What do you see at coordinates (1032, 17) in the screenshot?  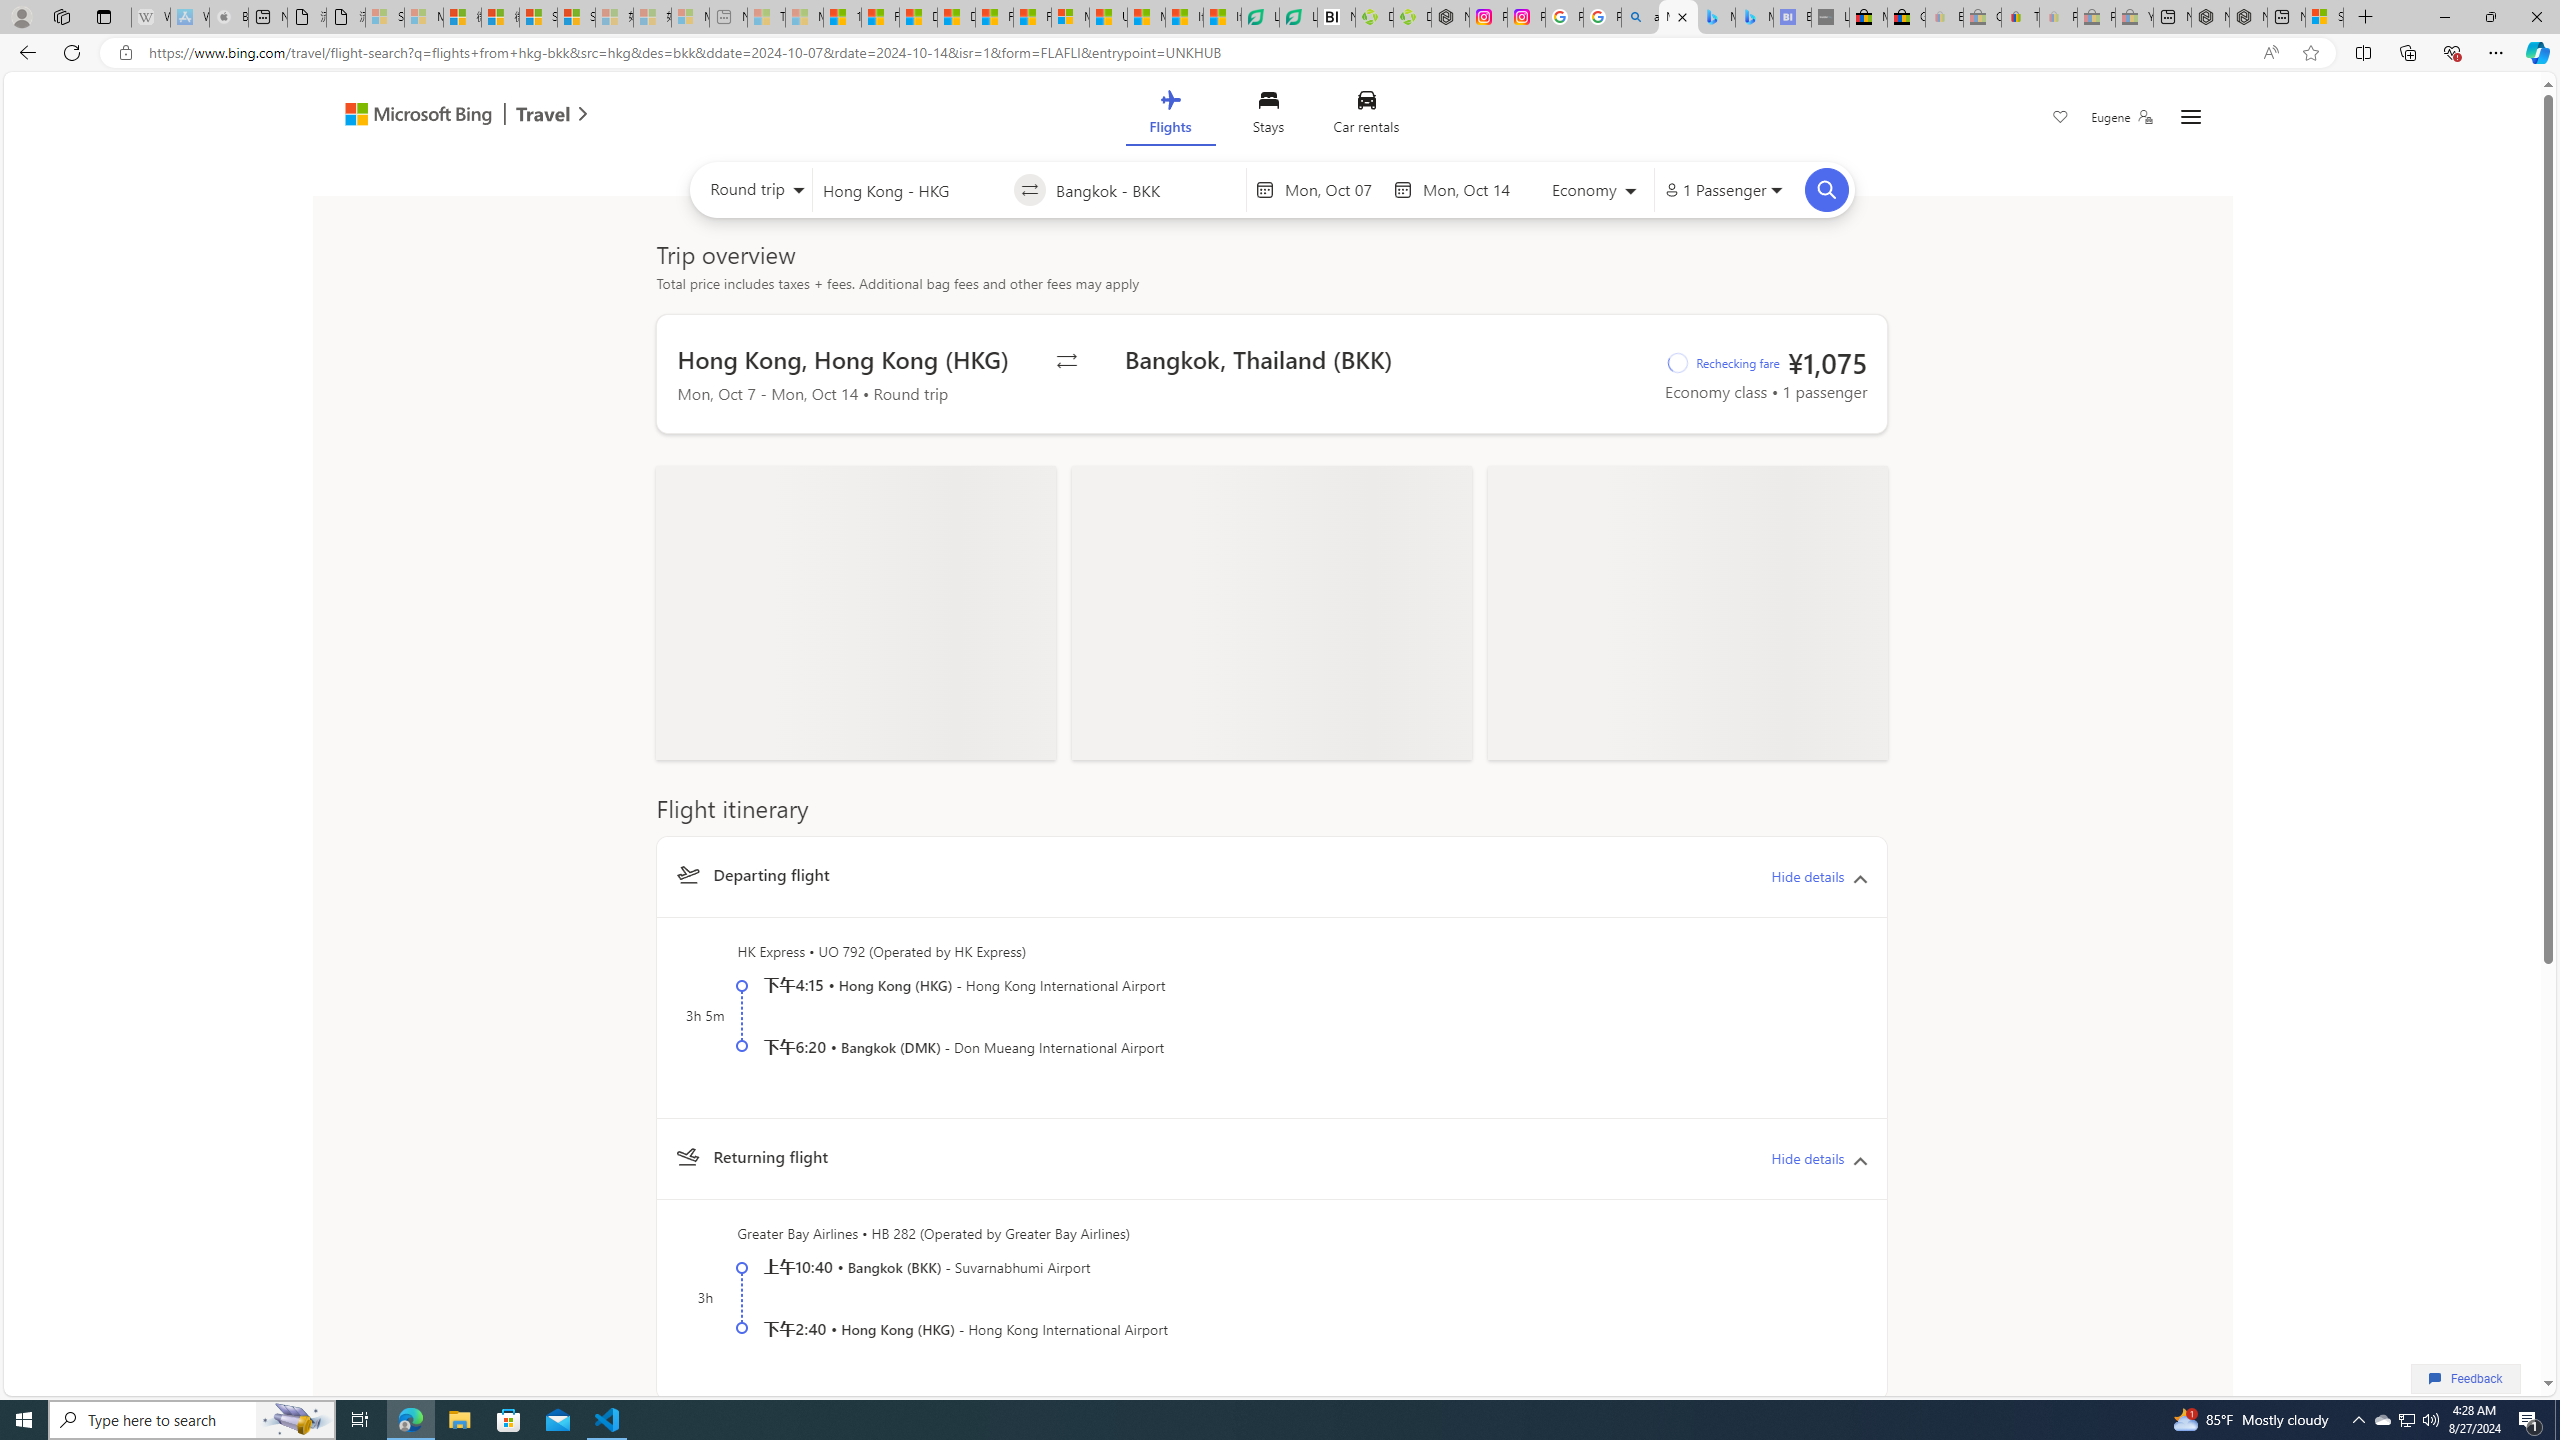 I see `Foo BAR | Trusted Community Engagement and Contributions` at bounding box center [1032, 17].